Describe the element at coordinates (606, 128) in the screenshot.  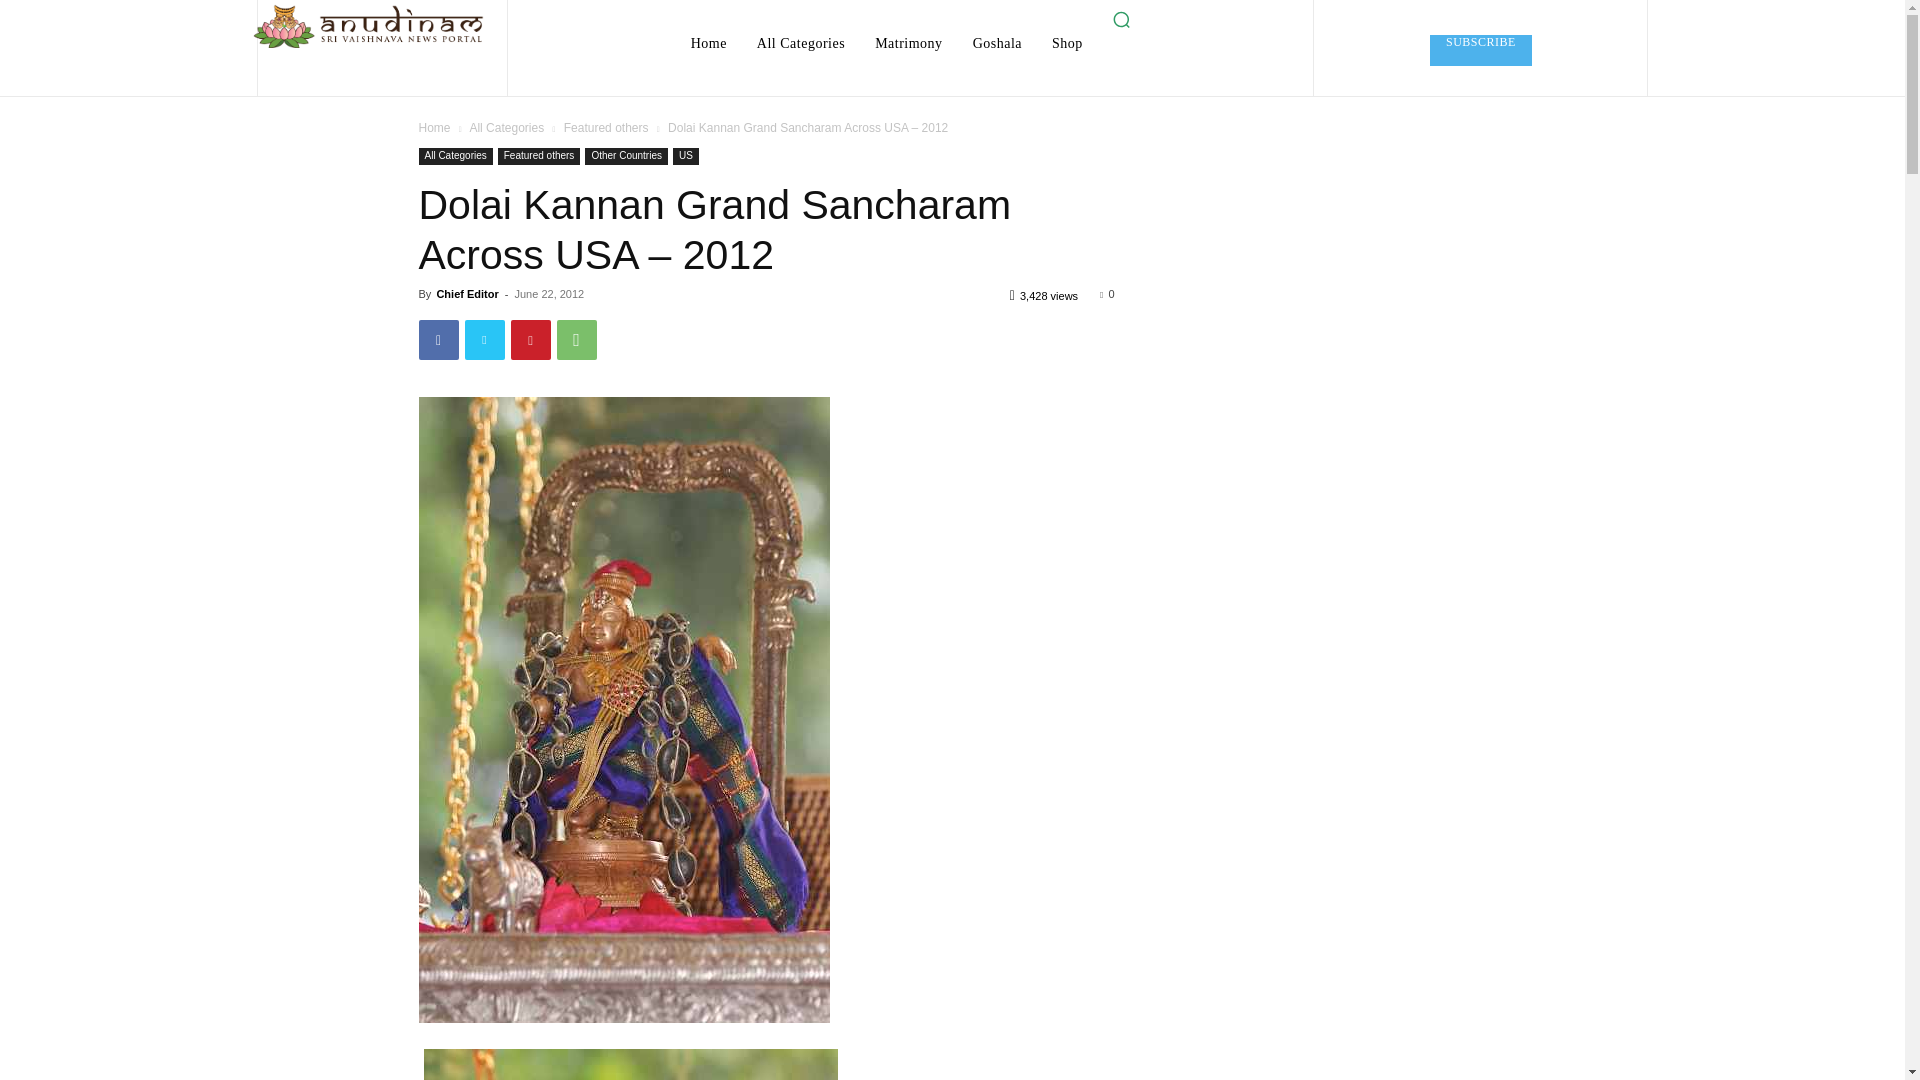
I see `View all posts in Featured others` at that location.